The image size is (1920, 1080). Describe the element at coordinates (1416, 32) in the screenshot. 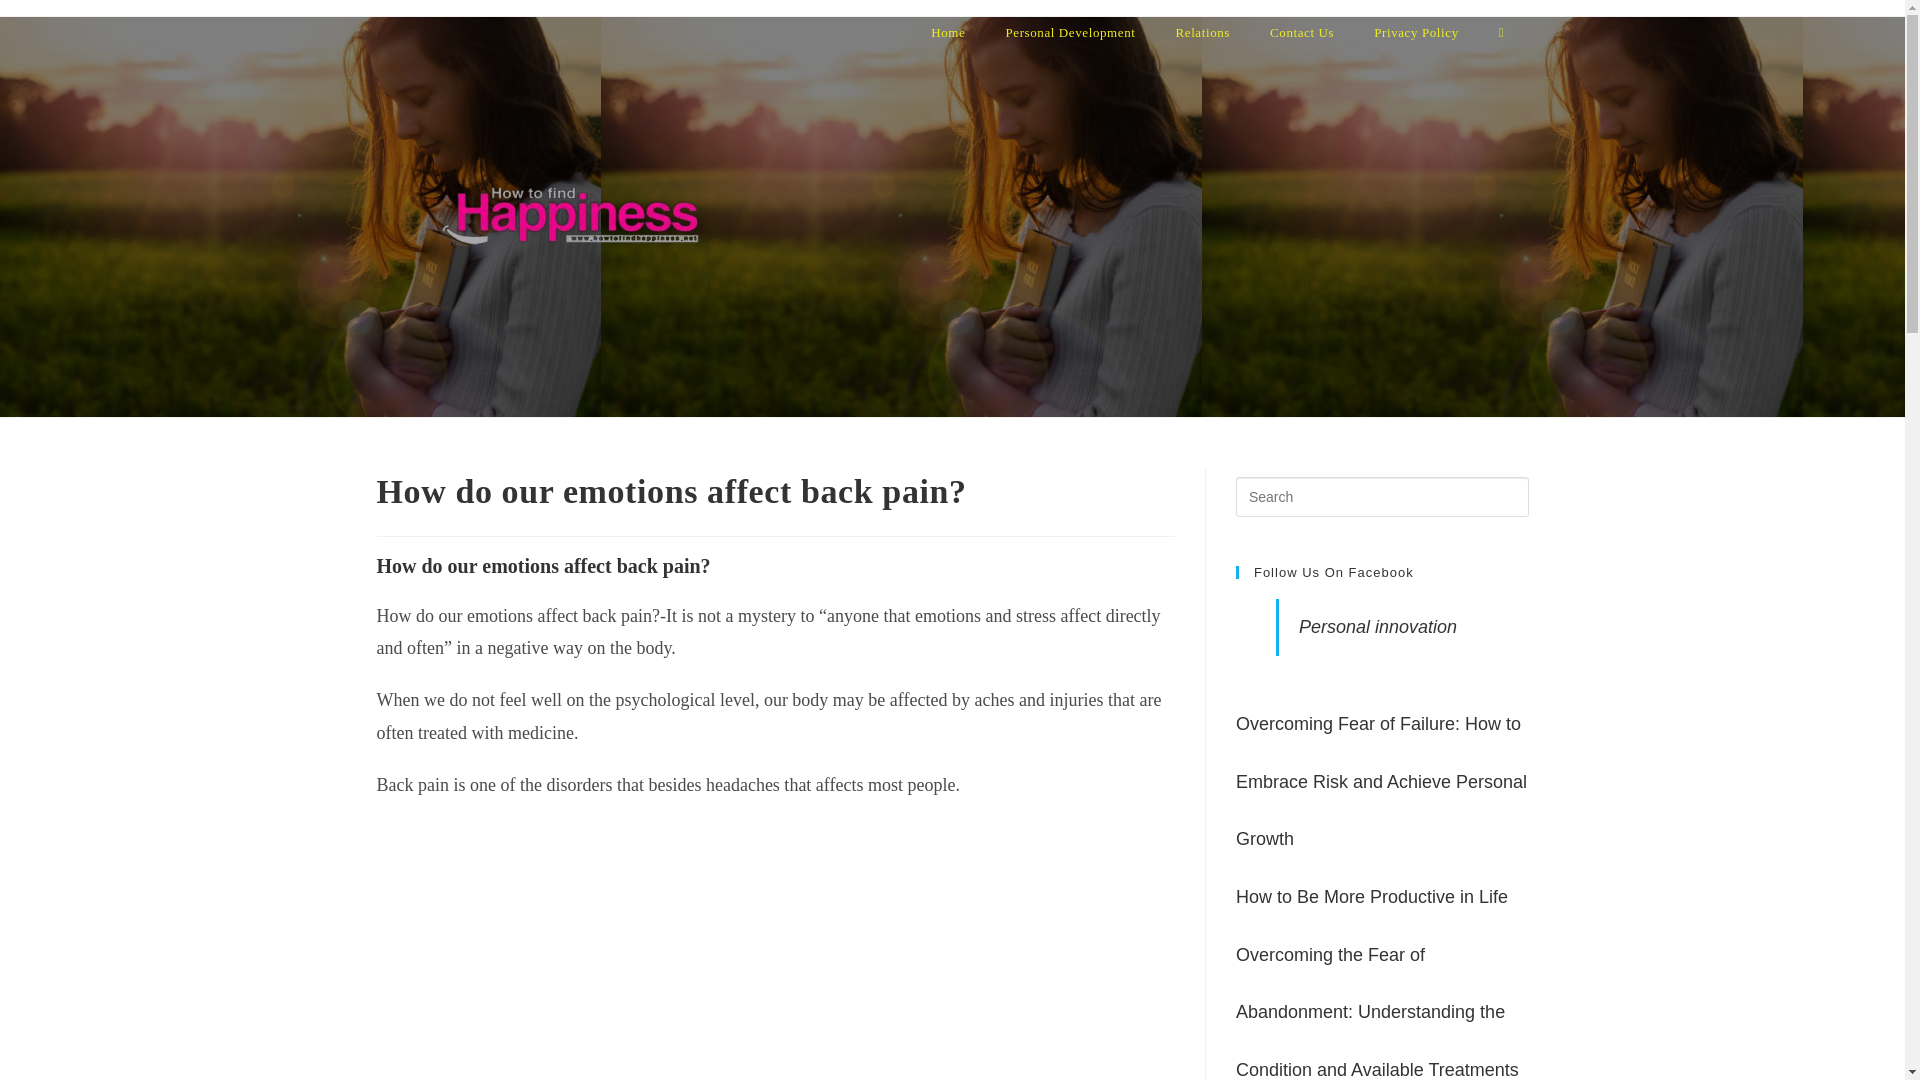

I see `Privacy Policy` at that location.